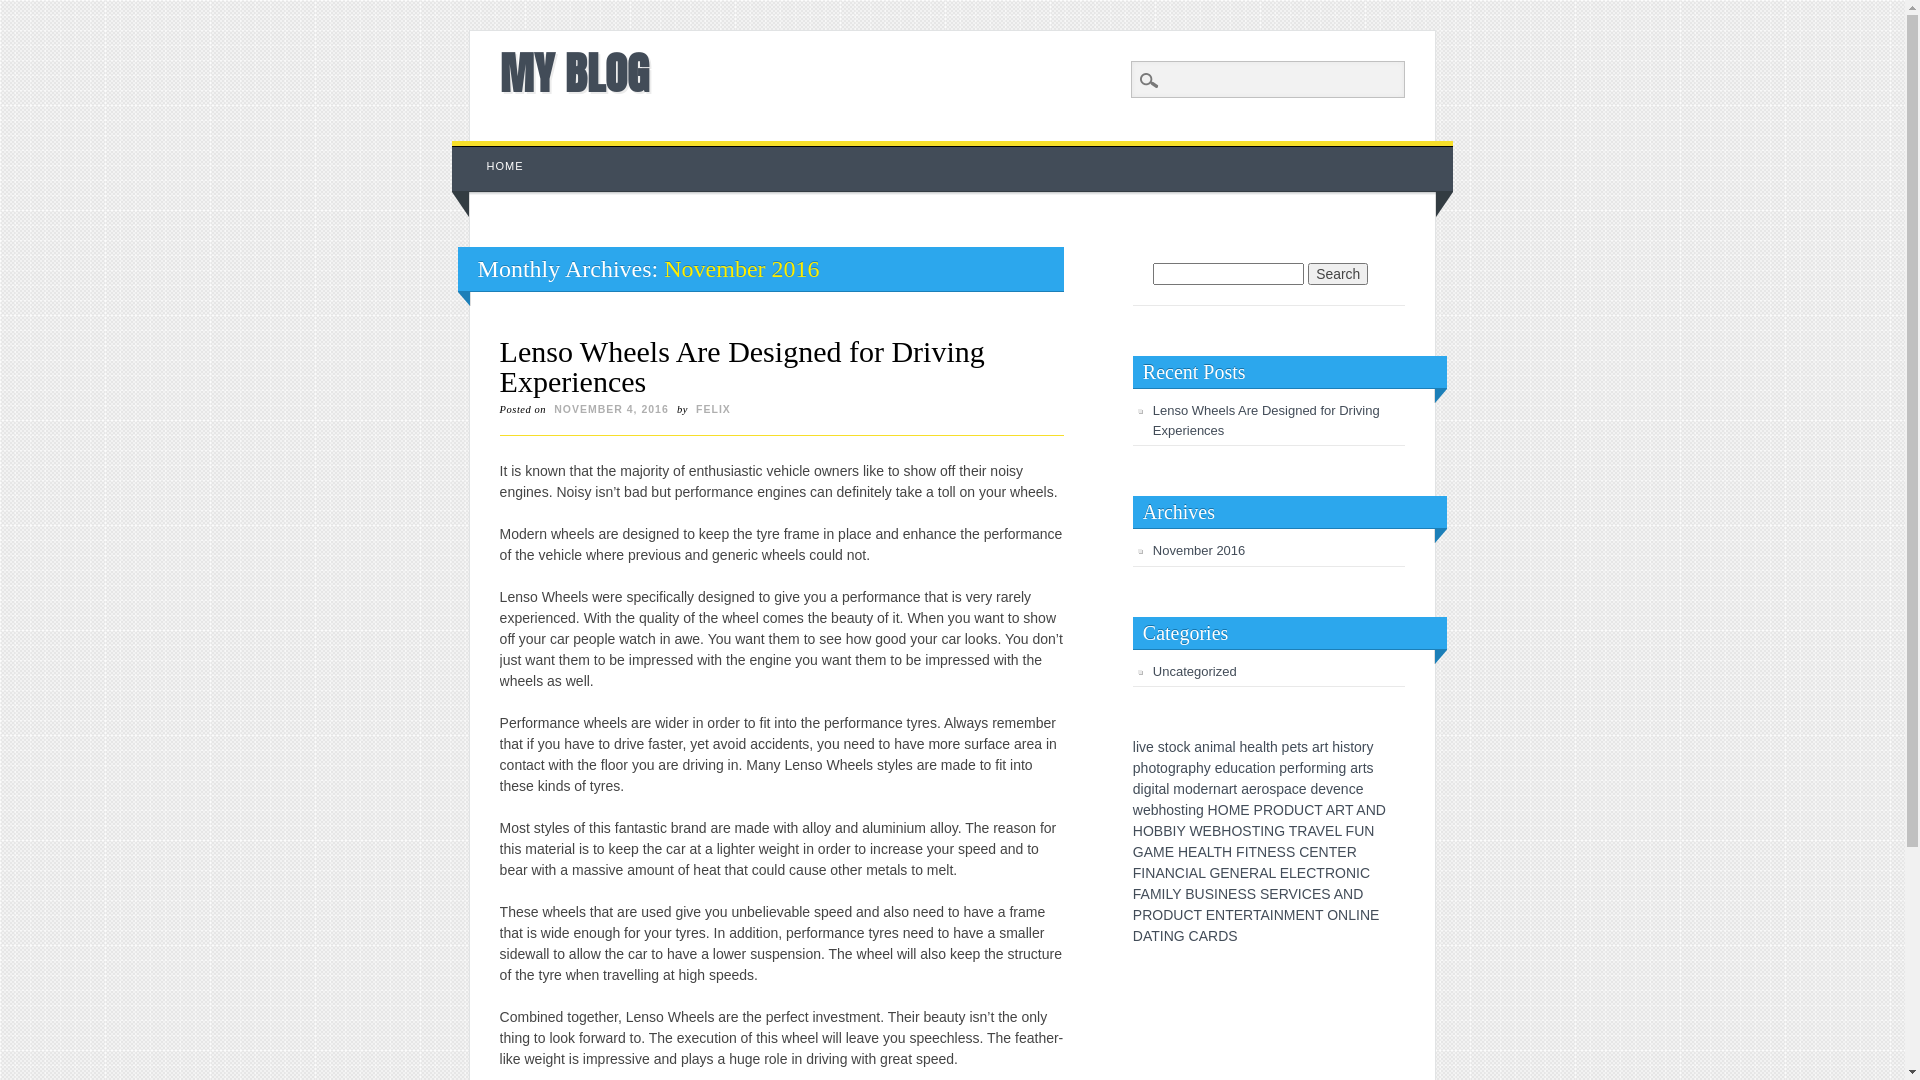 This screenshot has height=1080, width=1920. What do you see at coordinates (1326, 894) in the screenshot?
I see `S` at bounding box center [1326, 894].